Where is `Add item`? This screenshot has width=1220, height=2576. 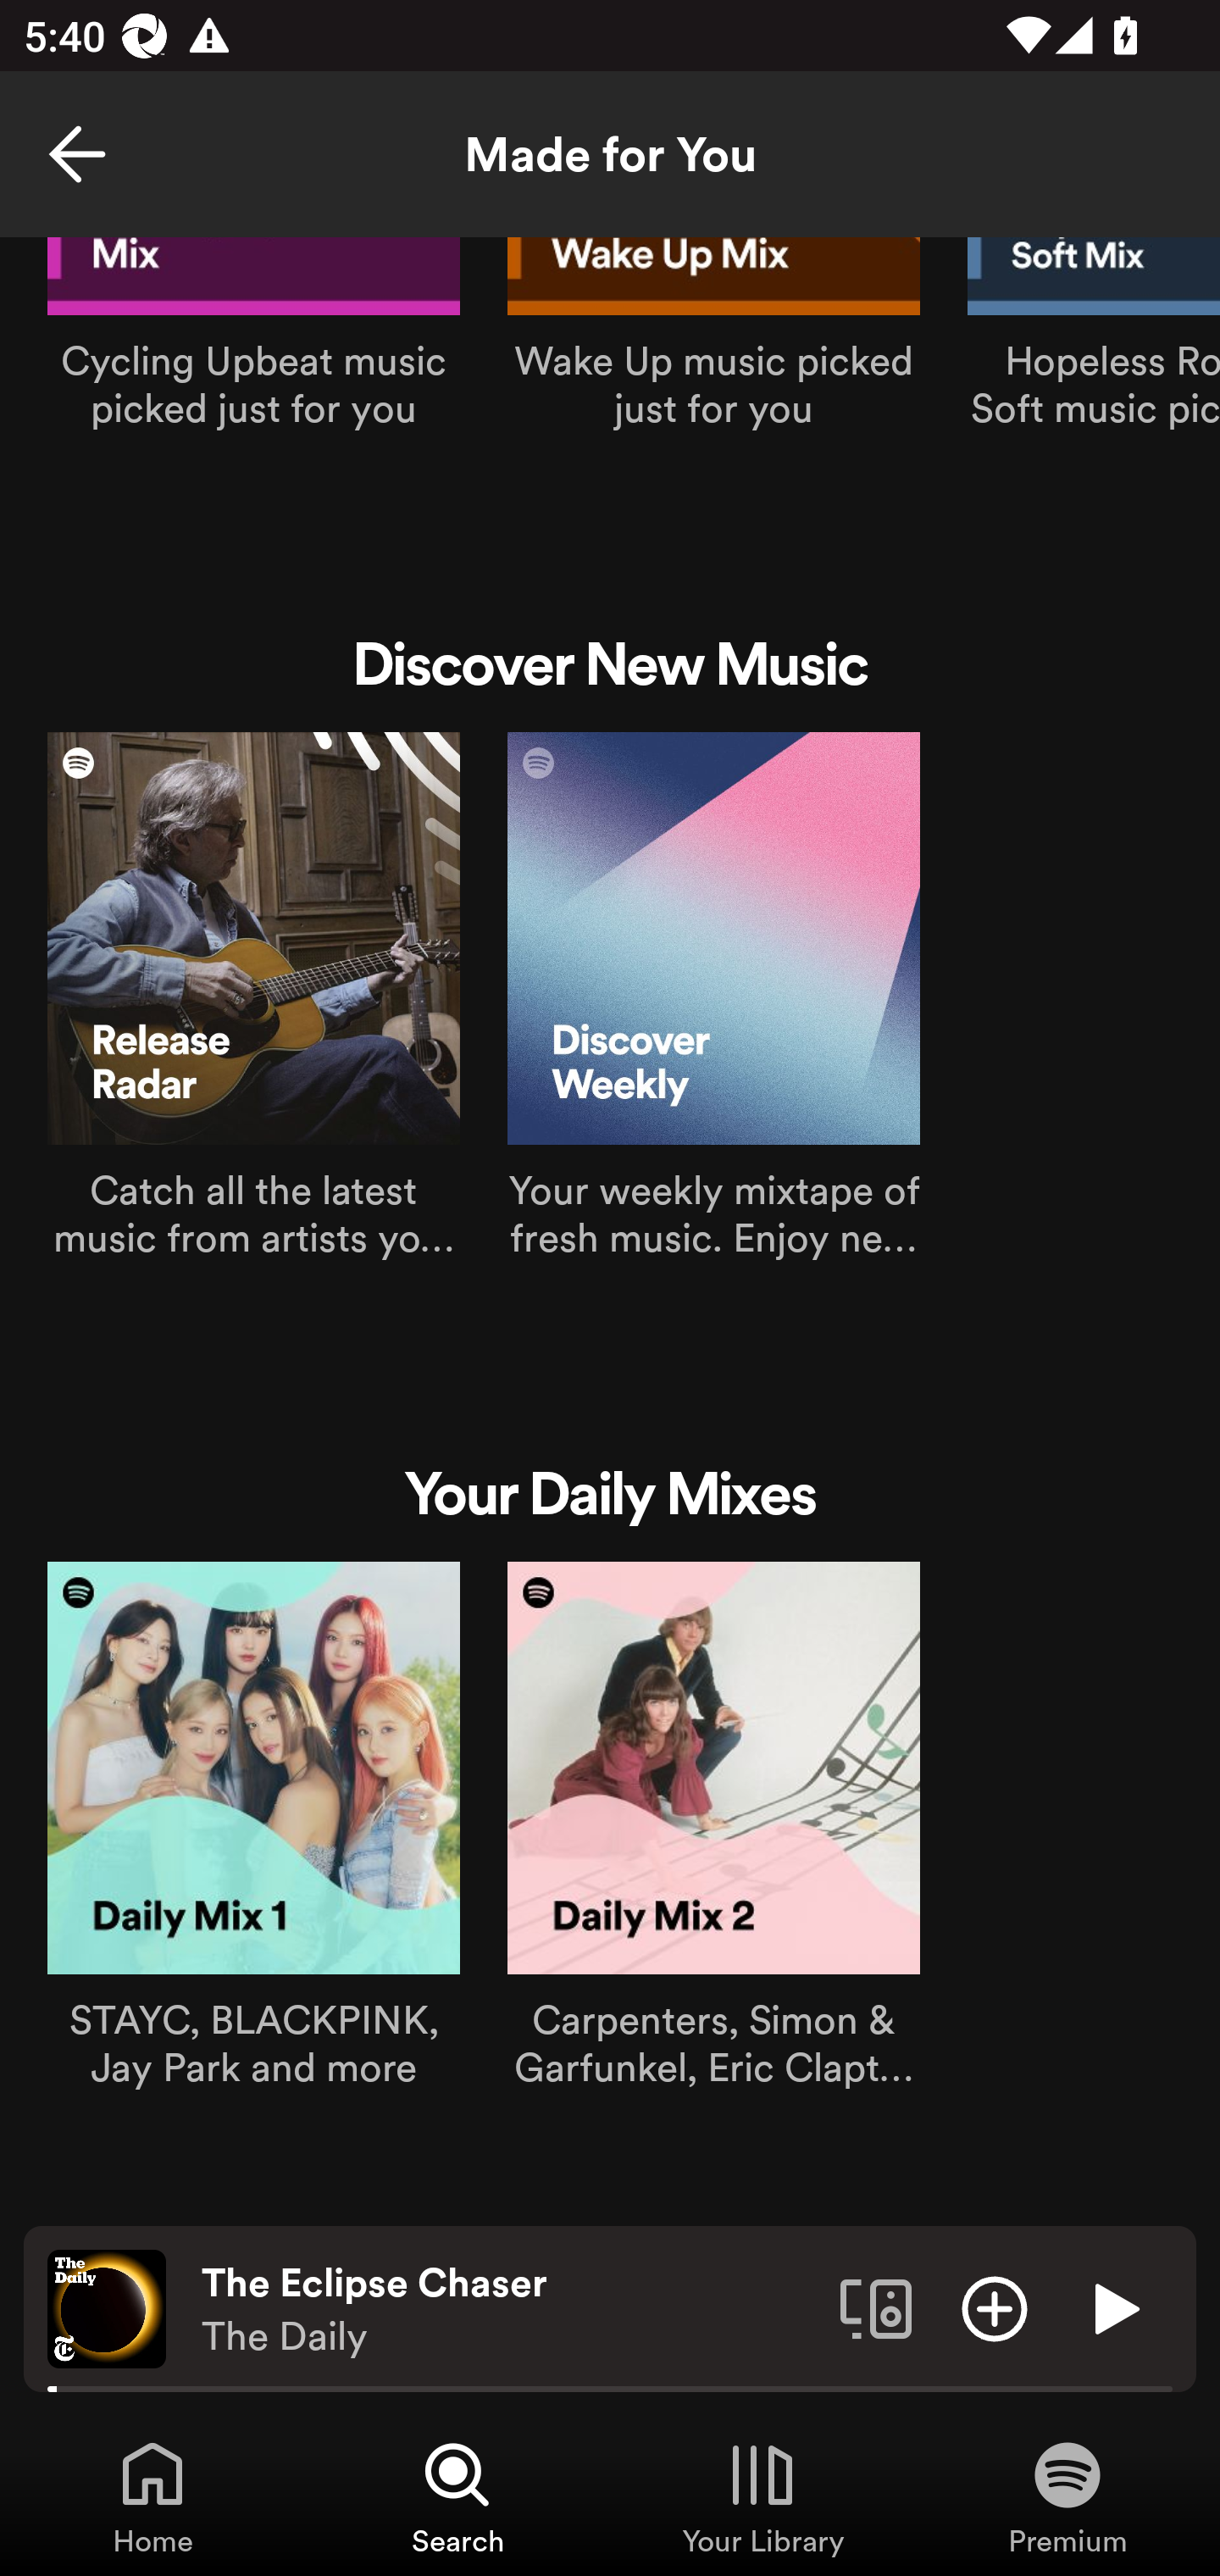 Add item is located at coordinates (995, 2307).